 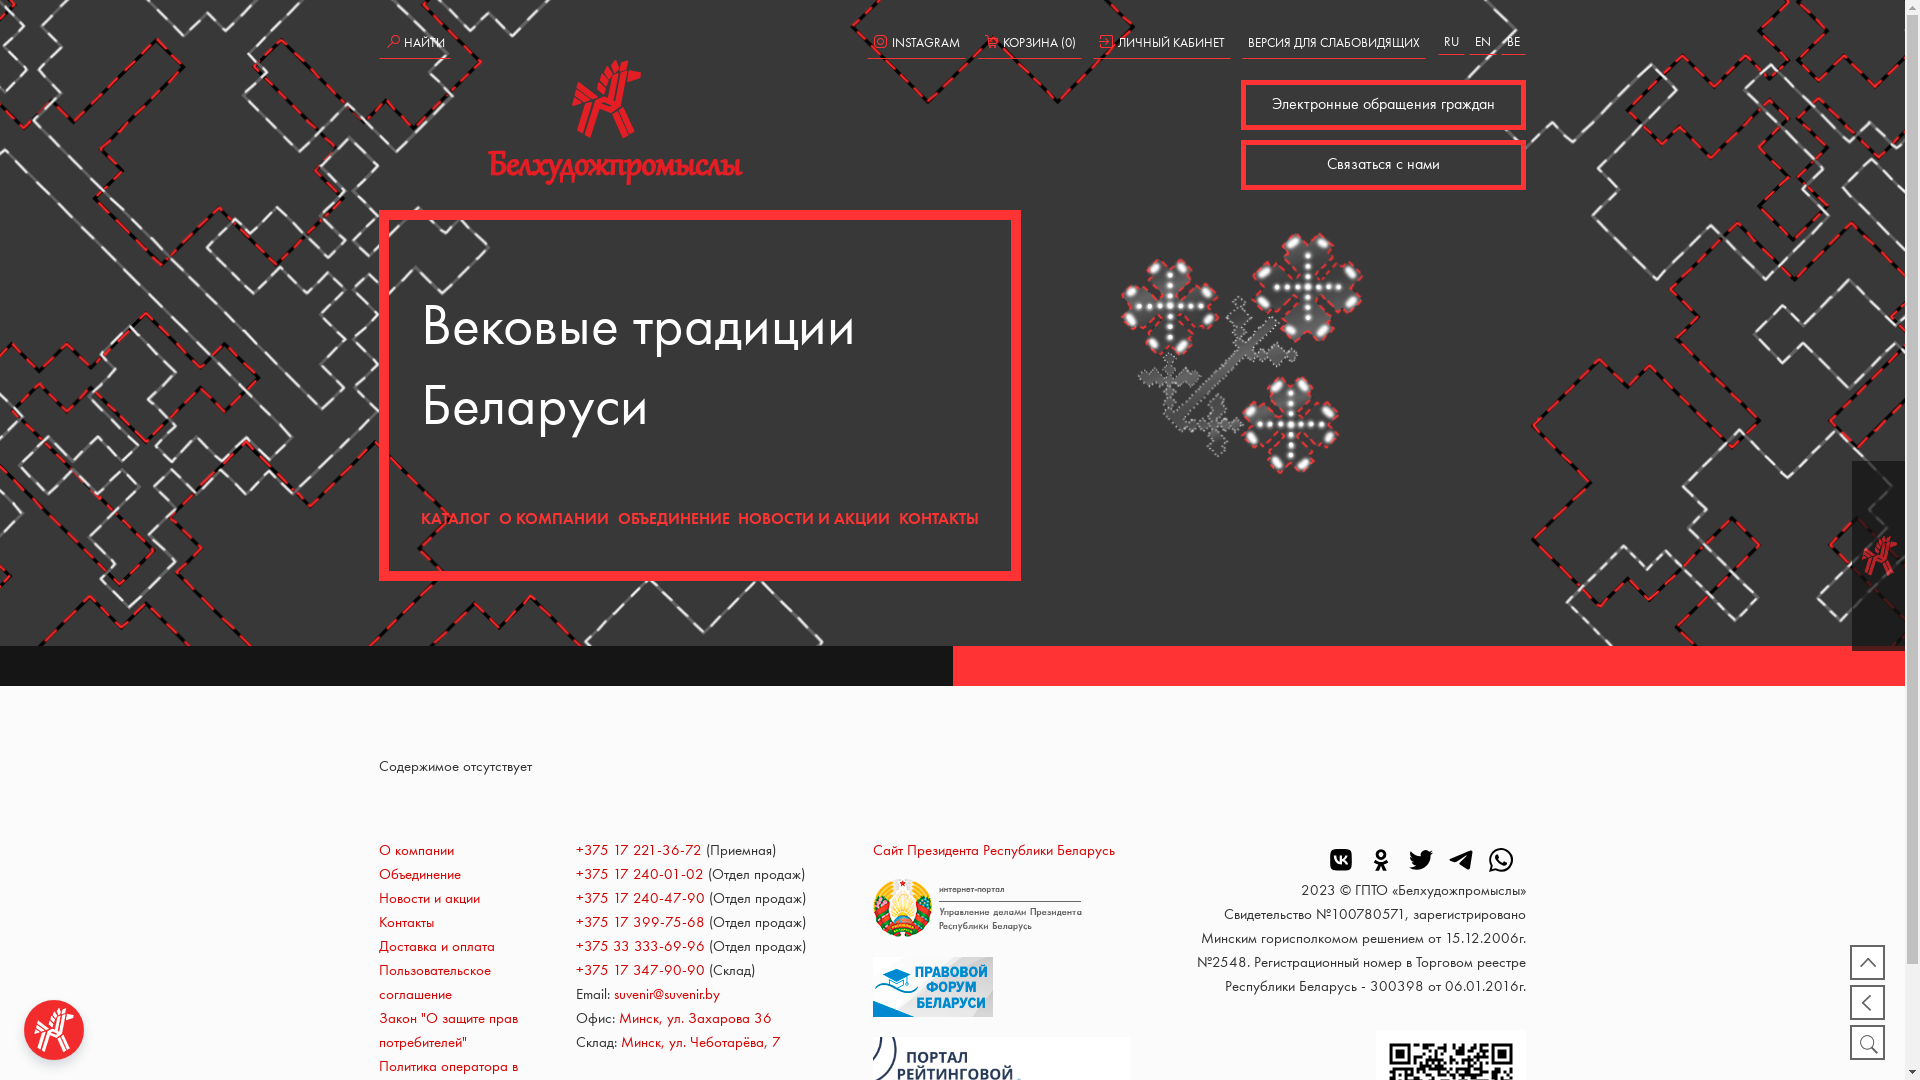 What do you see at coordinates (639, 852) in the screenshot?
I see `+375 17 221-36-72` at bounding box center [639, 852].